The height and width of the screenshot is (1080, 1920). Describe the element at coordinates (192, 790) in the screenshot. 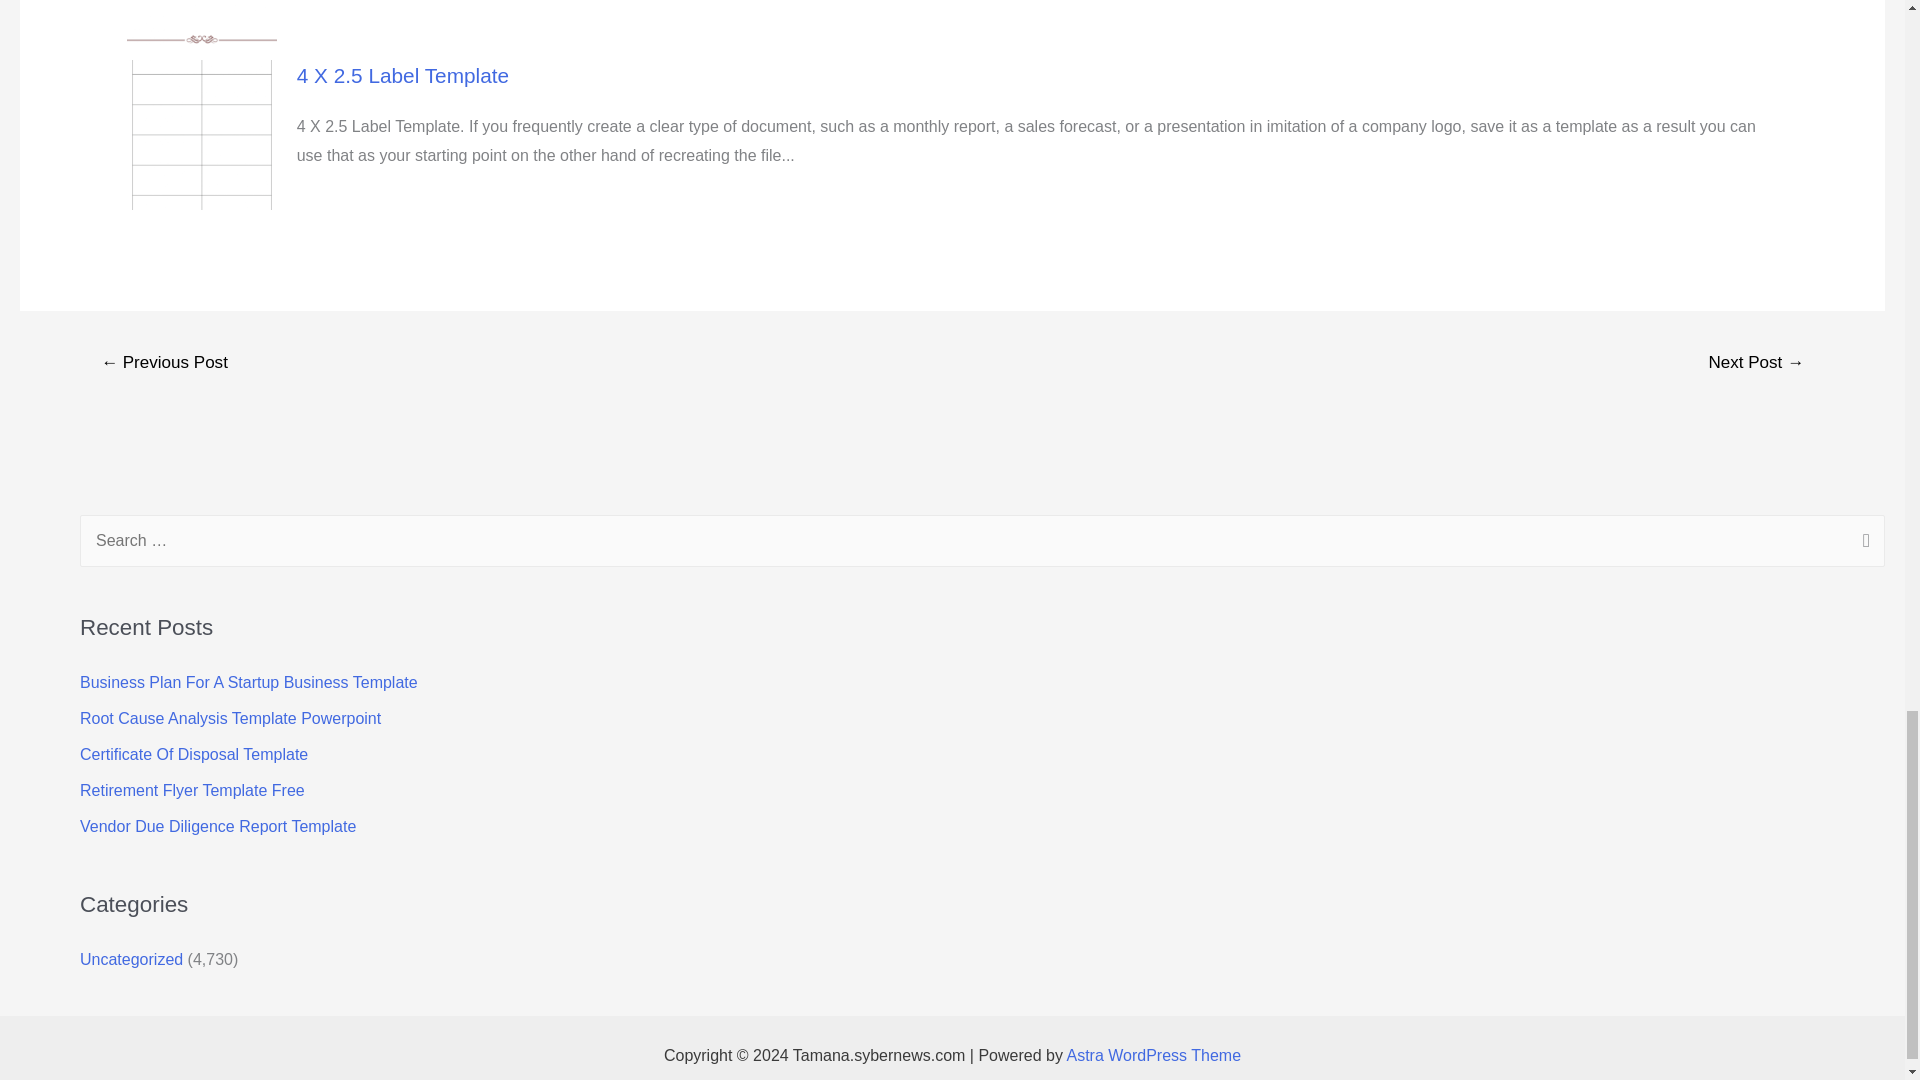

I see `Retirement Flyer Template Free` at that location.